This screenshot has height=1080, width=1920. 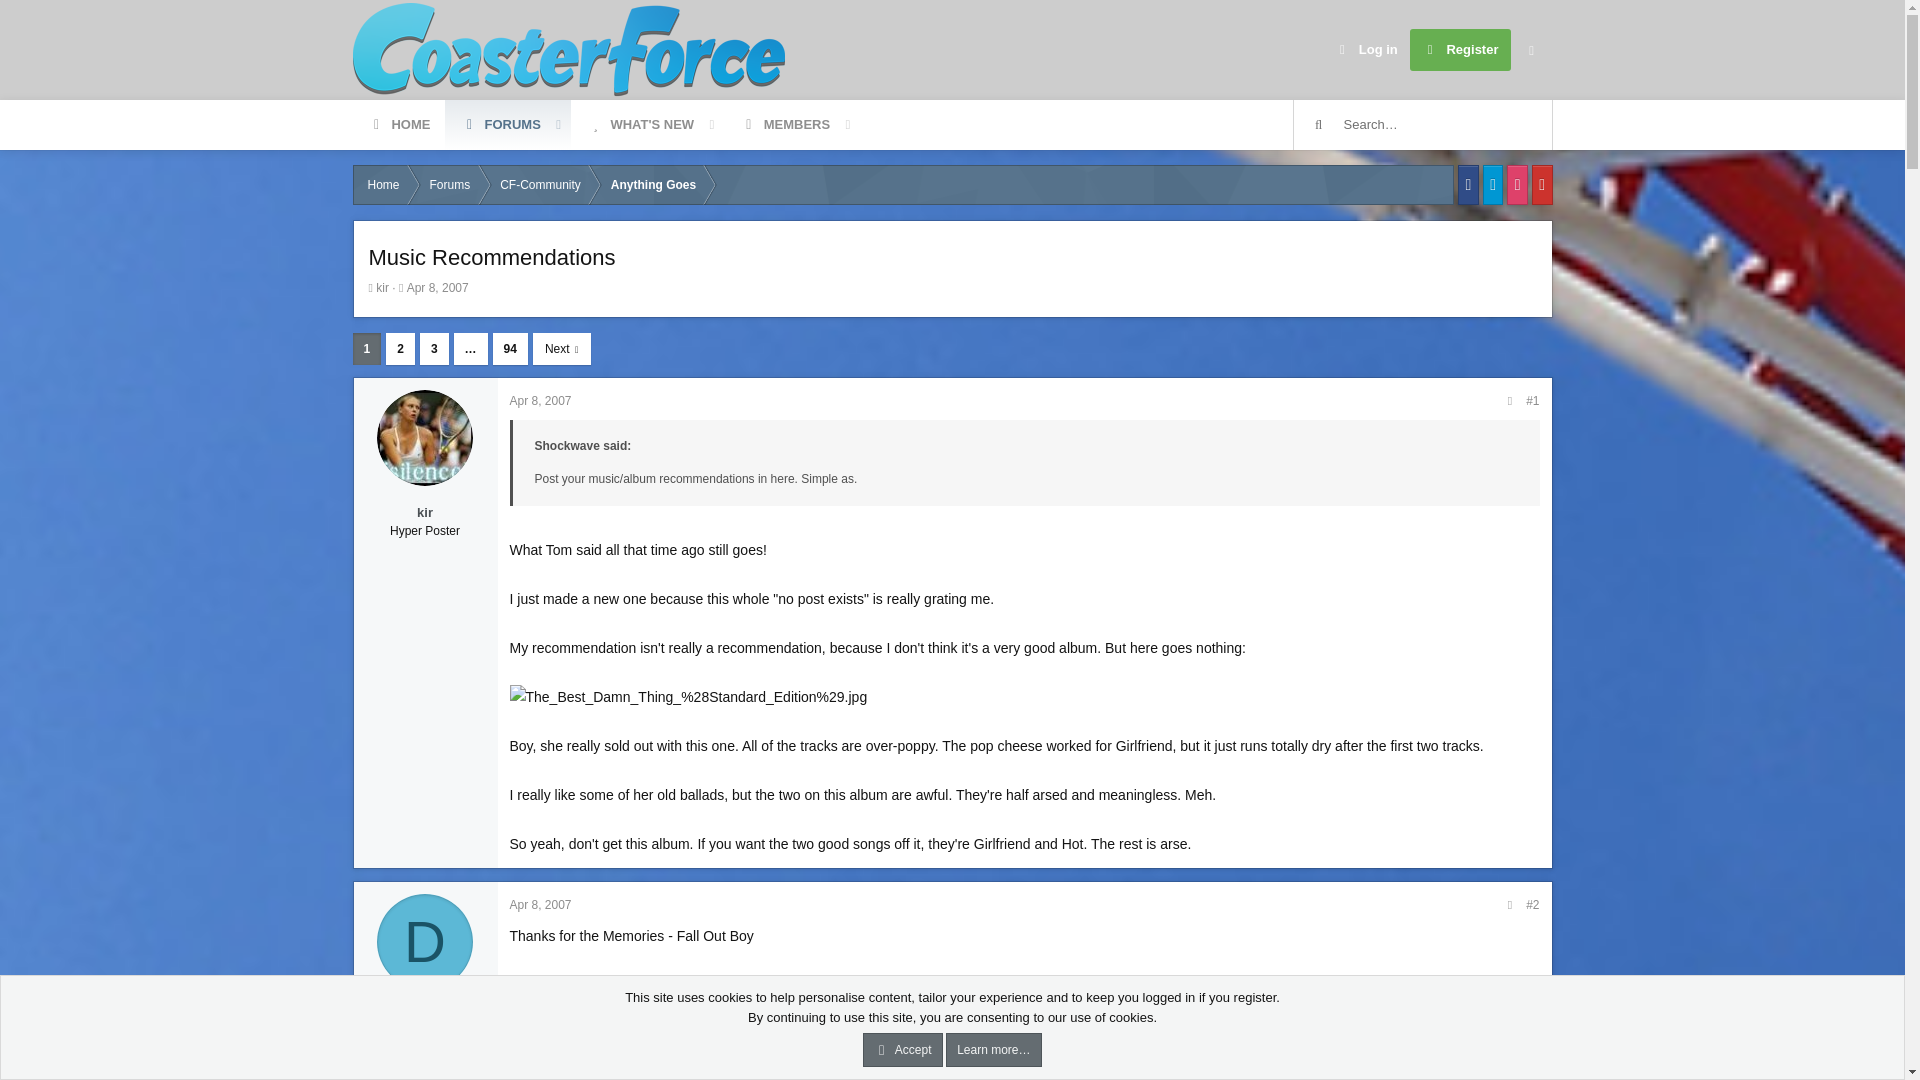 What do you see at coordinates (398, 125) in the screenshot?
I see `MEMBERS` at bounding box center [398, 125].